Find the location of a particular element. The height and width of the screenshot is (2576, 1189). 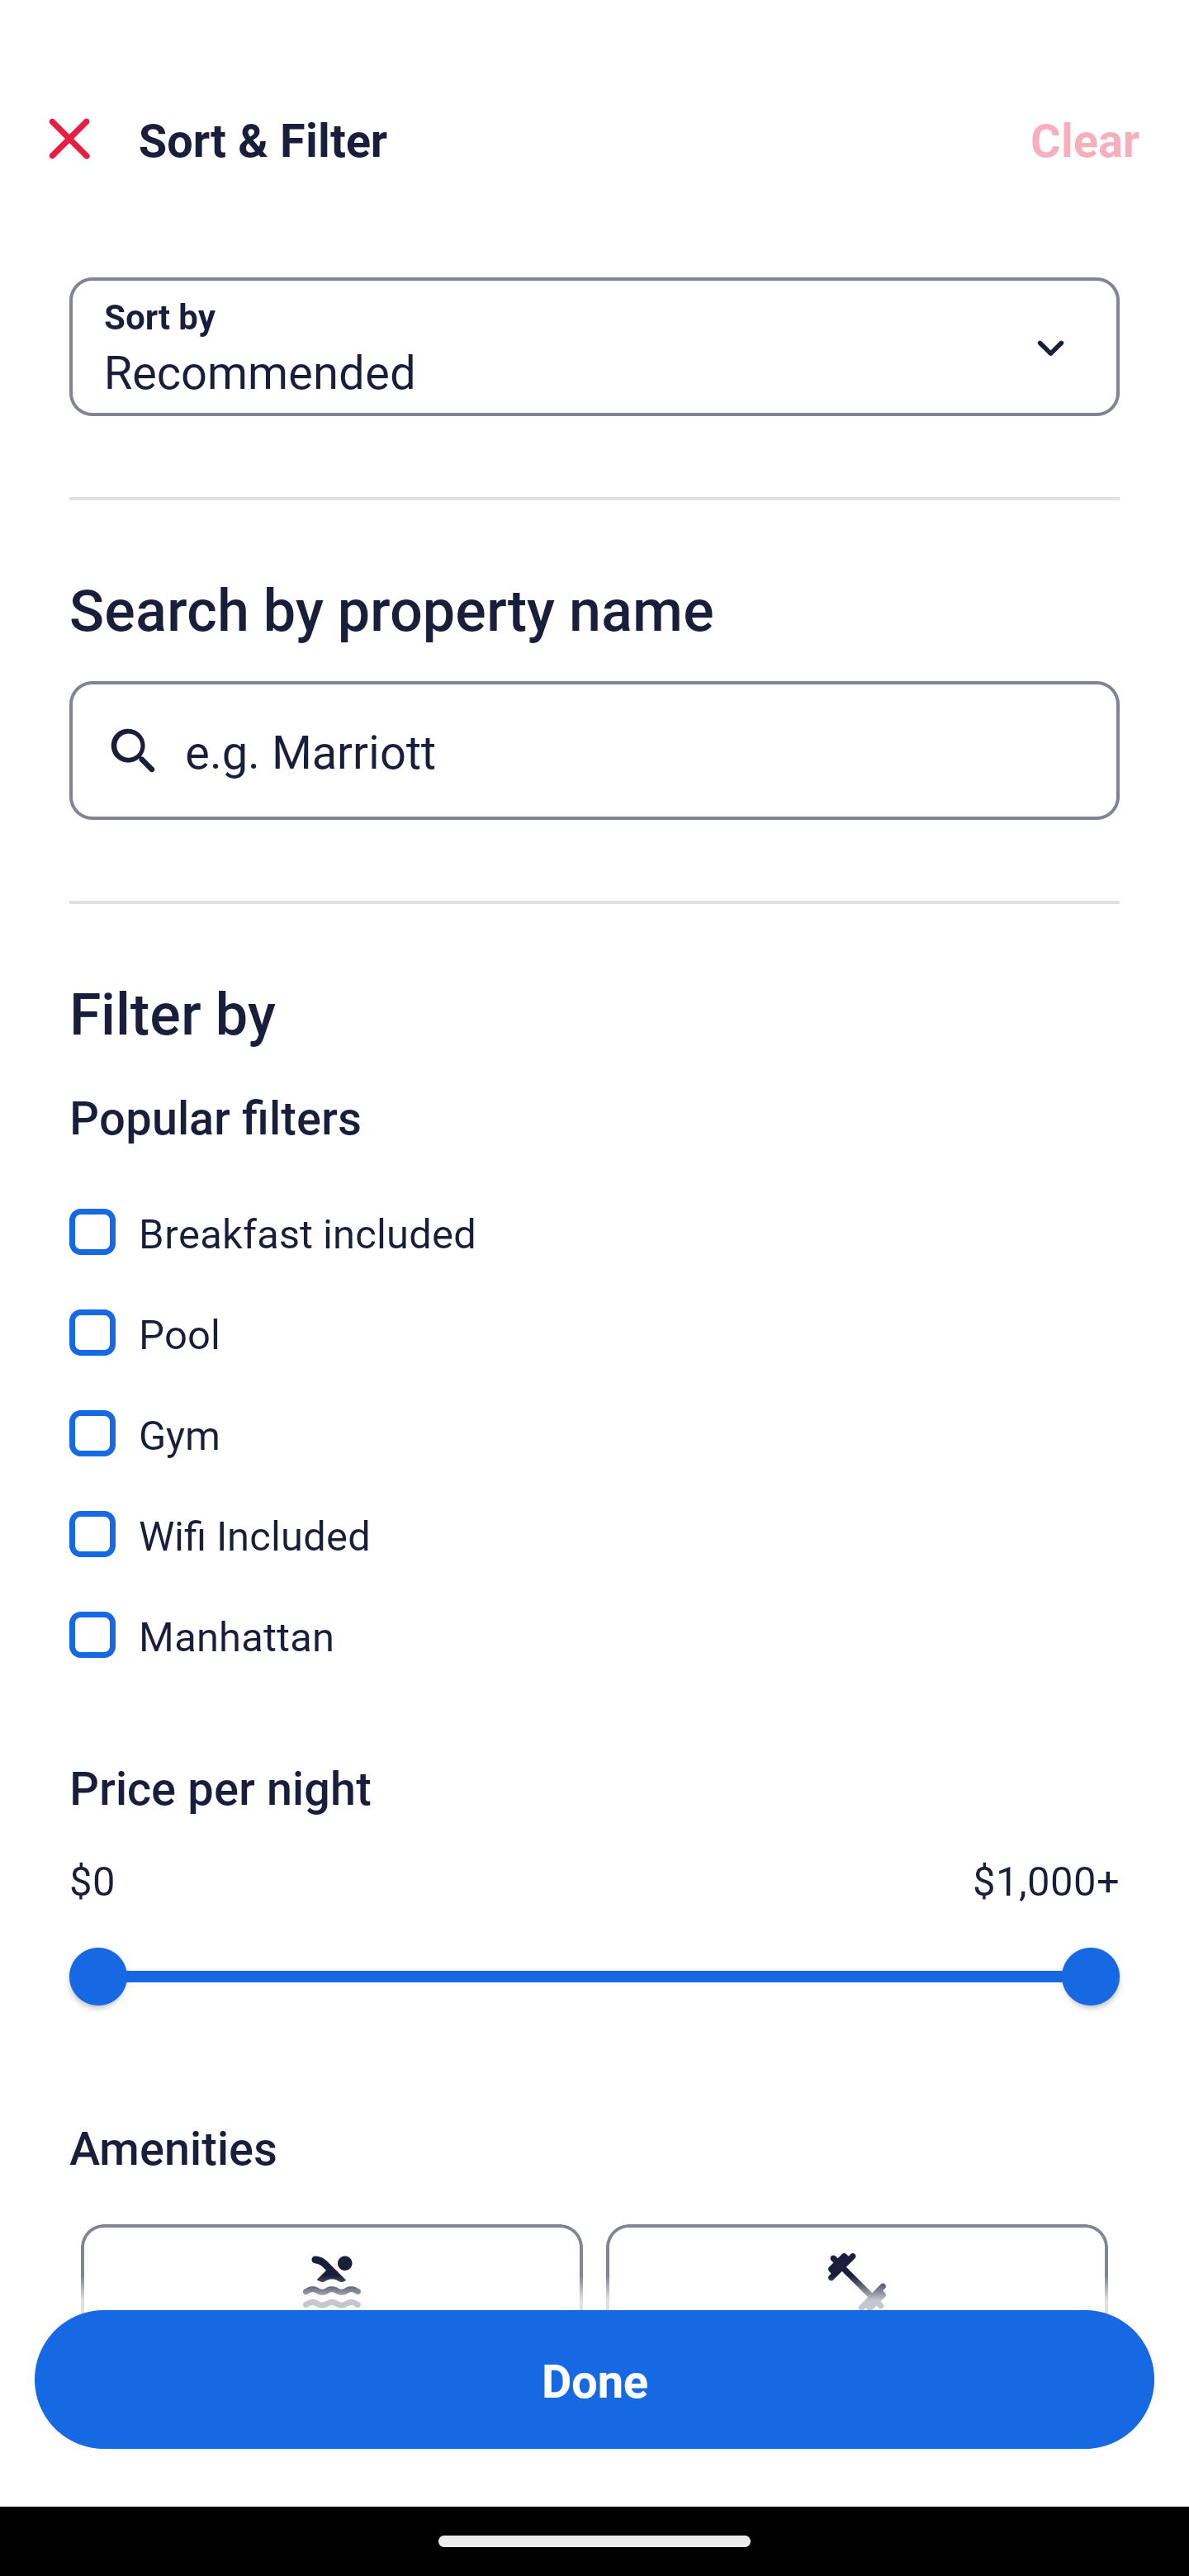

Clear is located at coordinates (1085, 139).